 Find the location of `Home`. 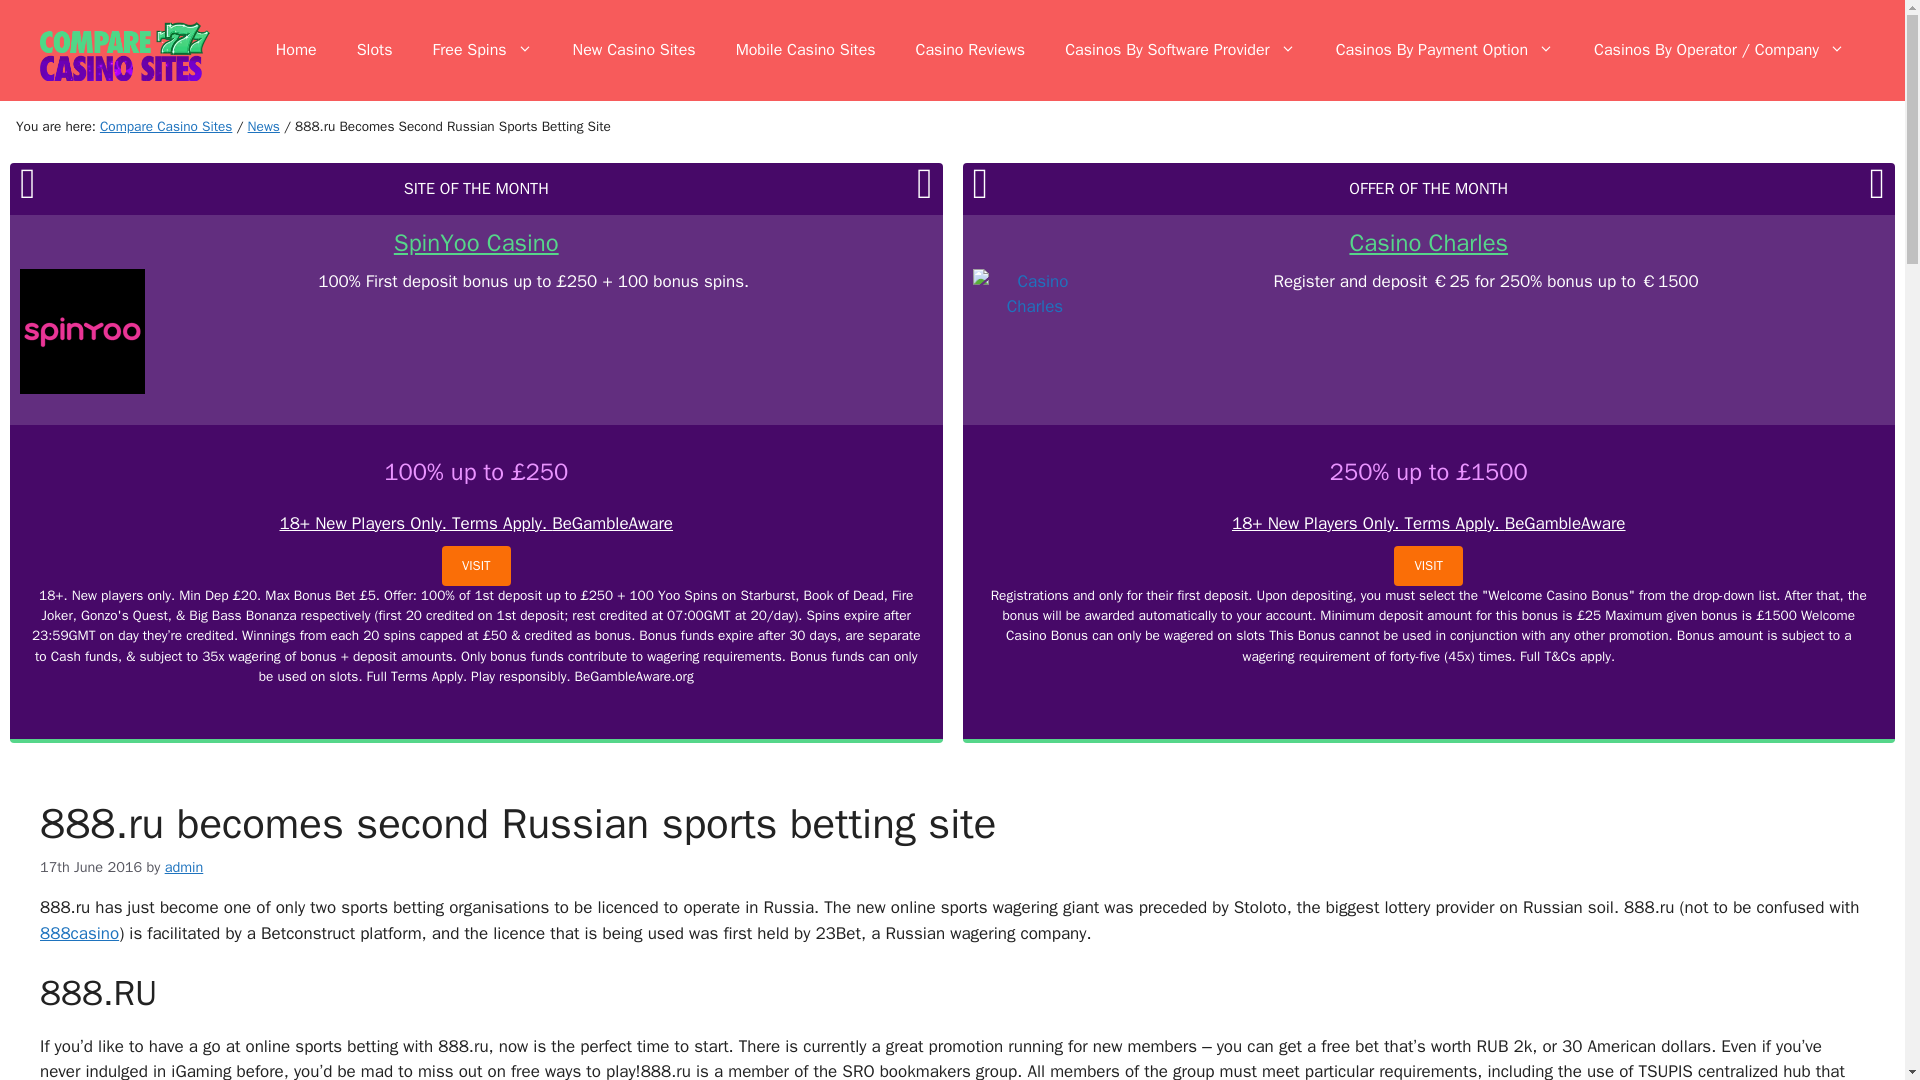

Home is located at coordinates (296, 50).